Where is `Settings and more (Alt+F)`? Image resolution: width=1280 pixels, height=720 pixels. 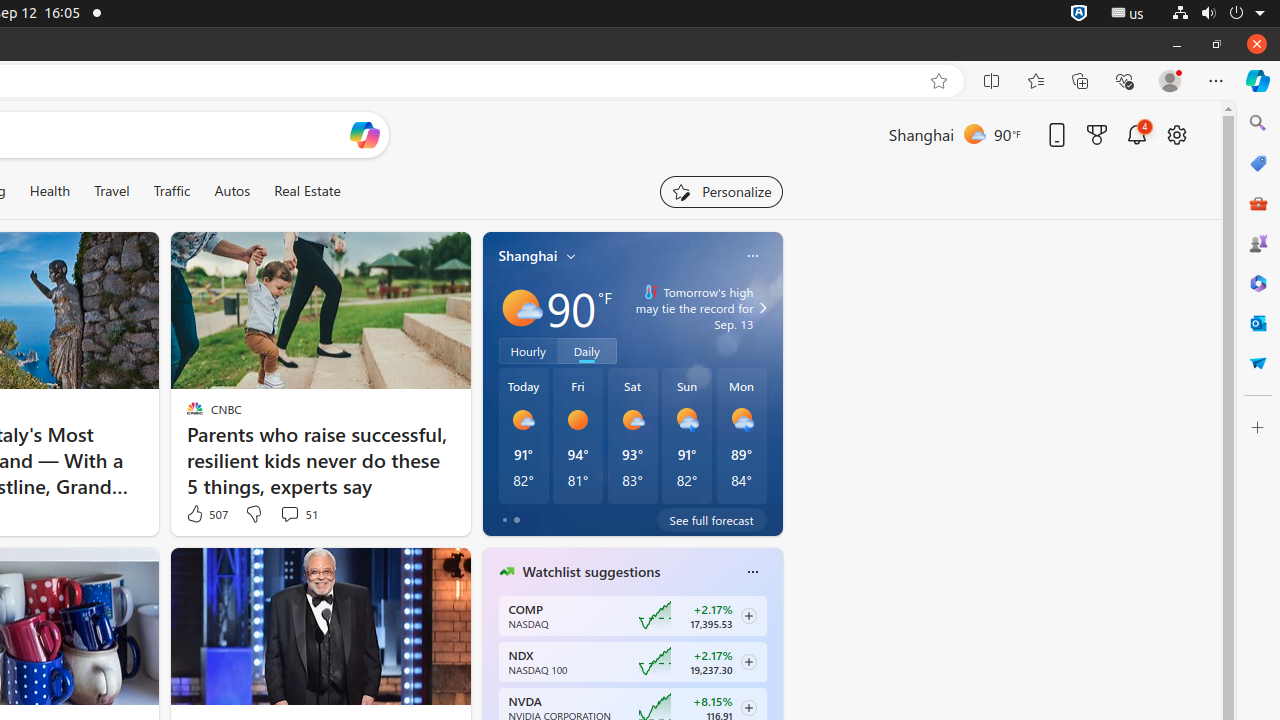 Settings and more (Alt+F) is located at coordinates (1216, 81).